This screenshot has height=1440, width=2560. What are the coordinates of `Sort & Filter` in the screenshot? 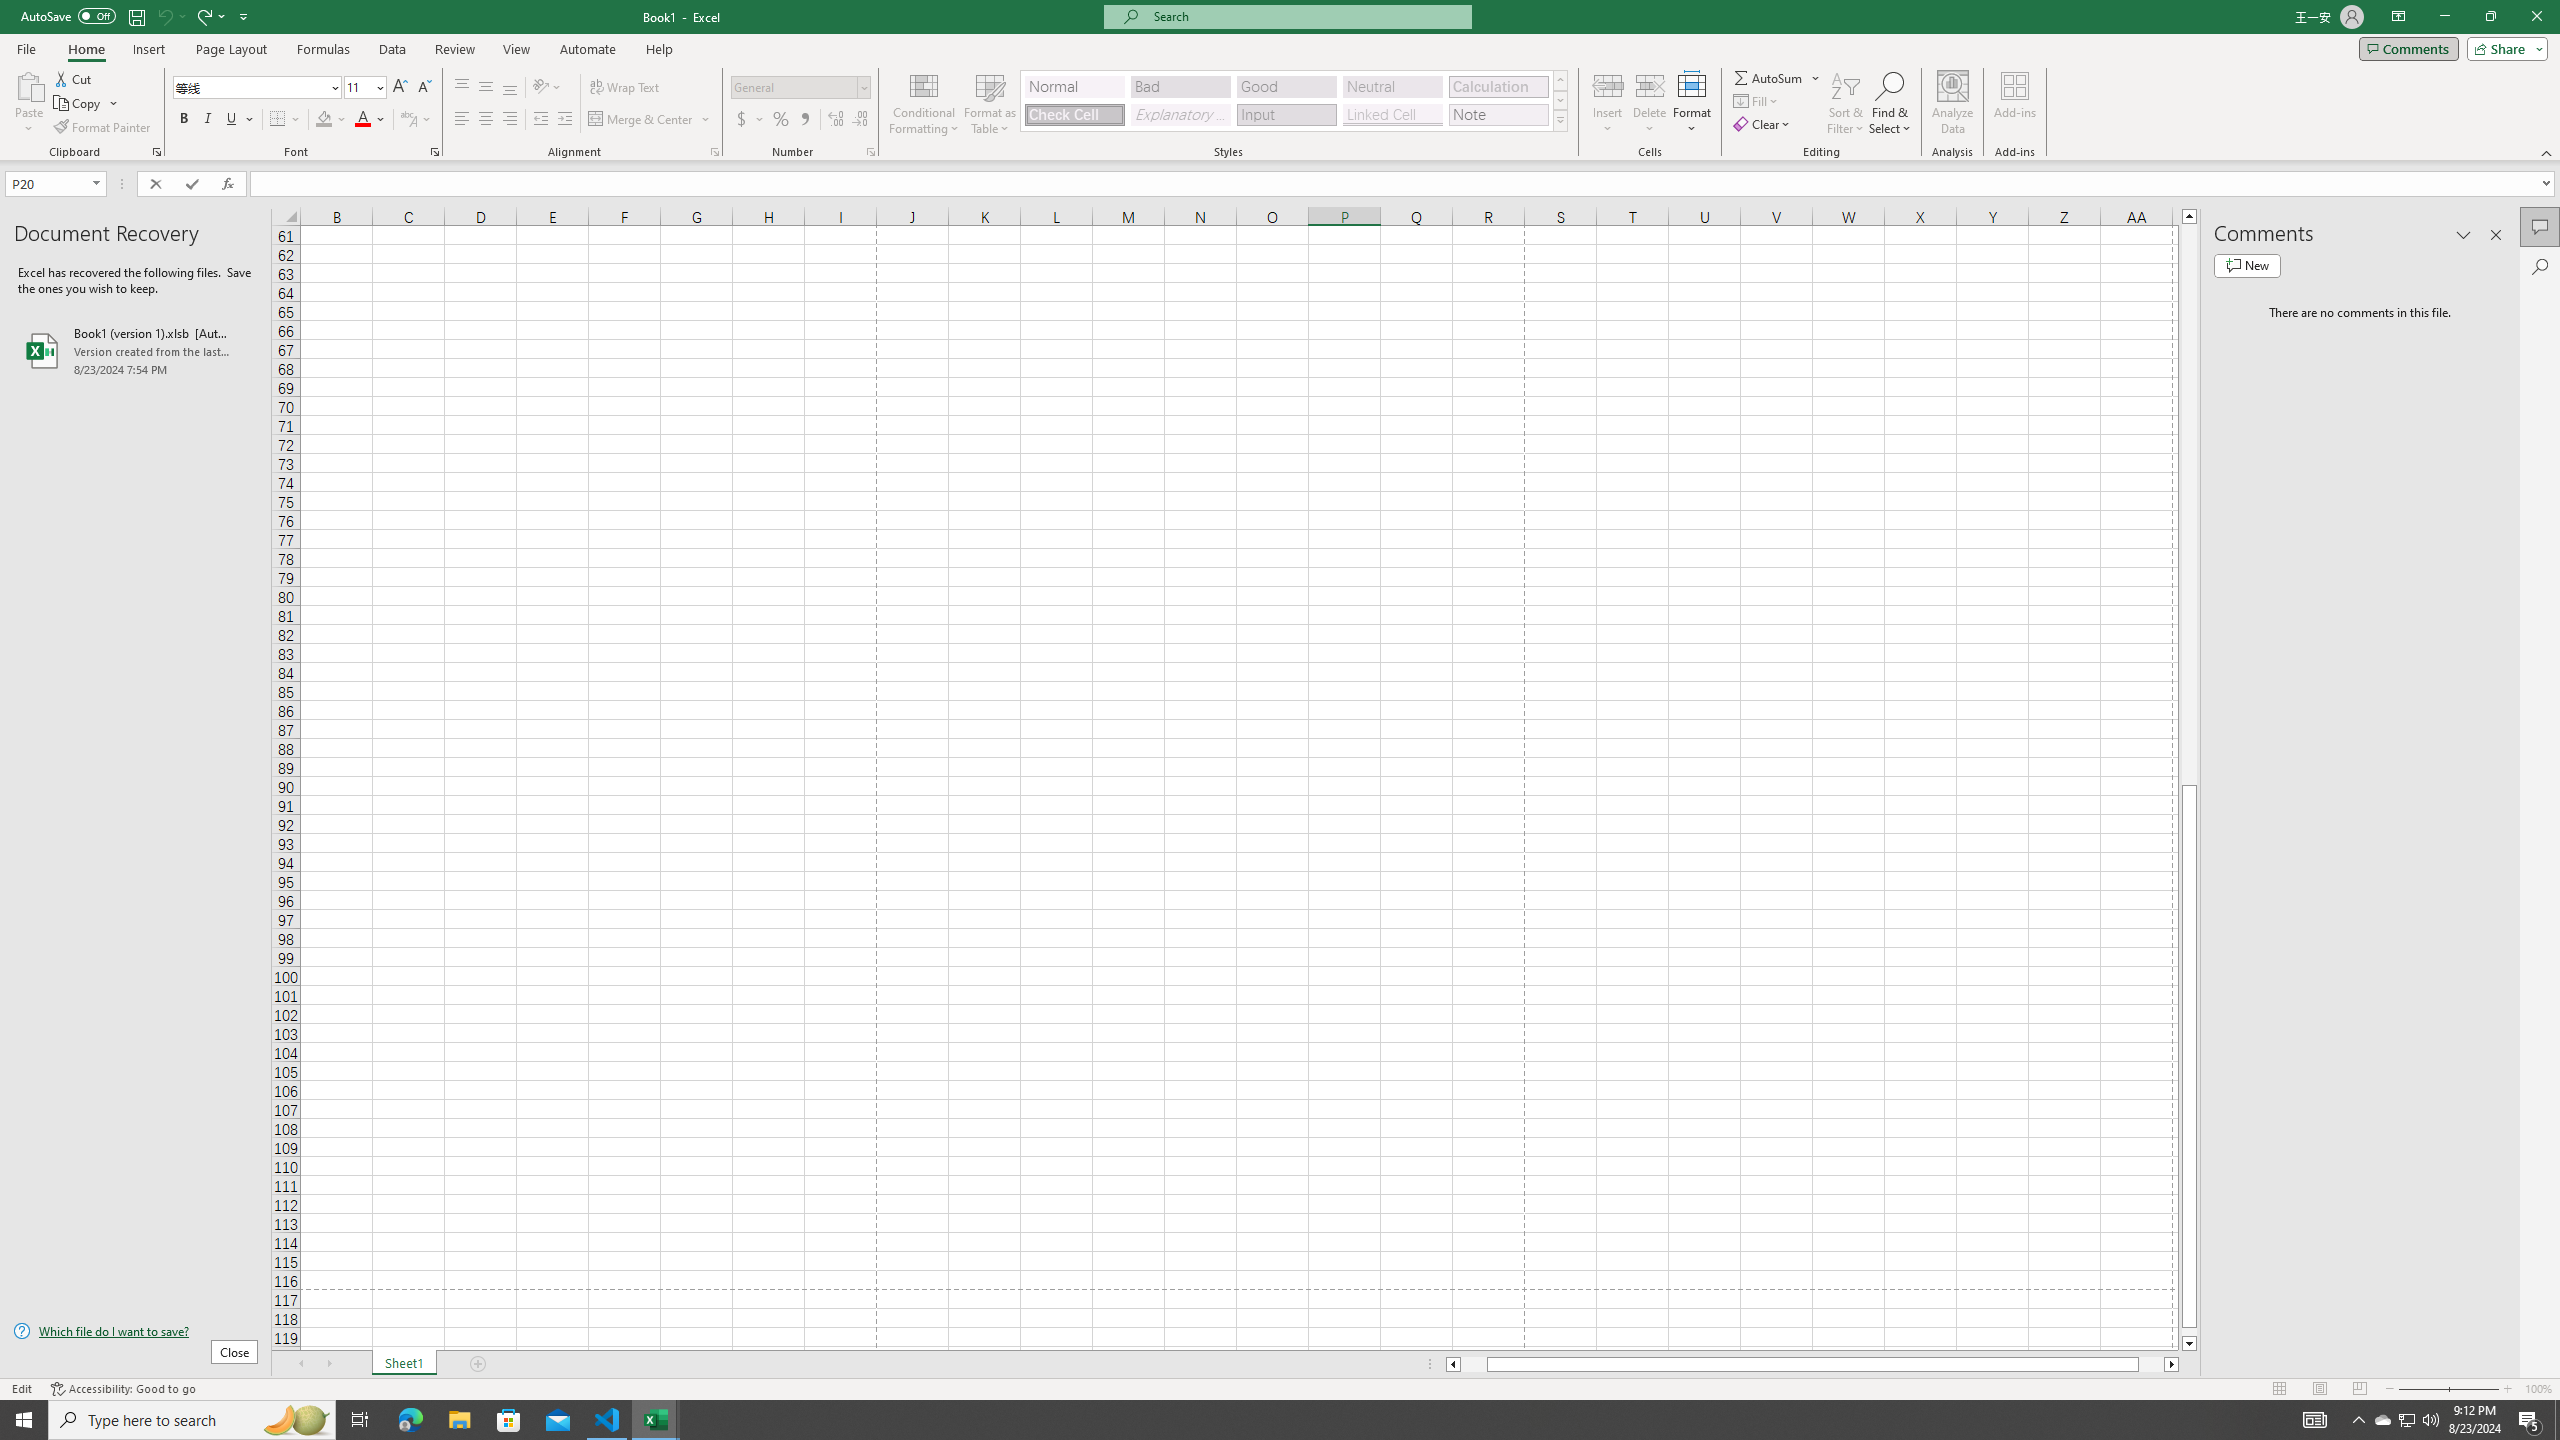 It's located at (1846, 103).